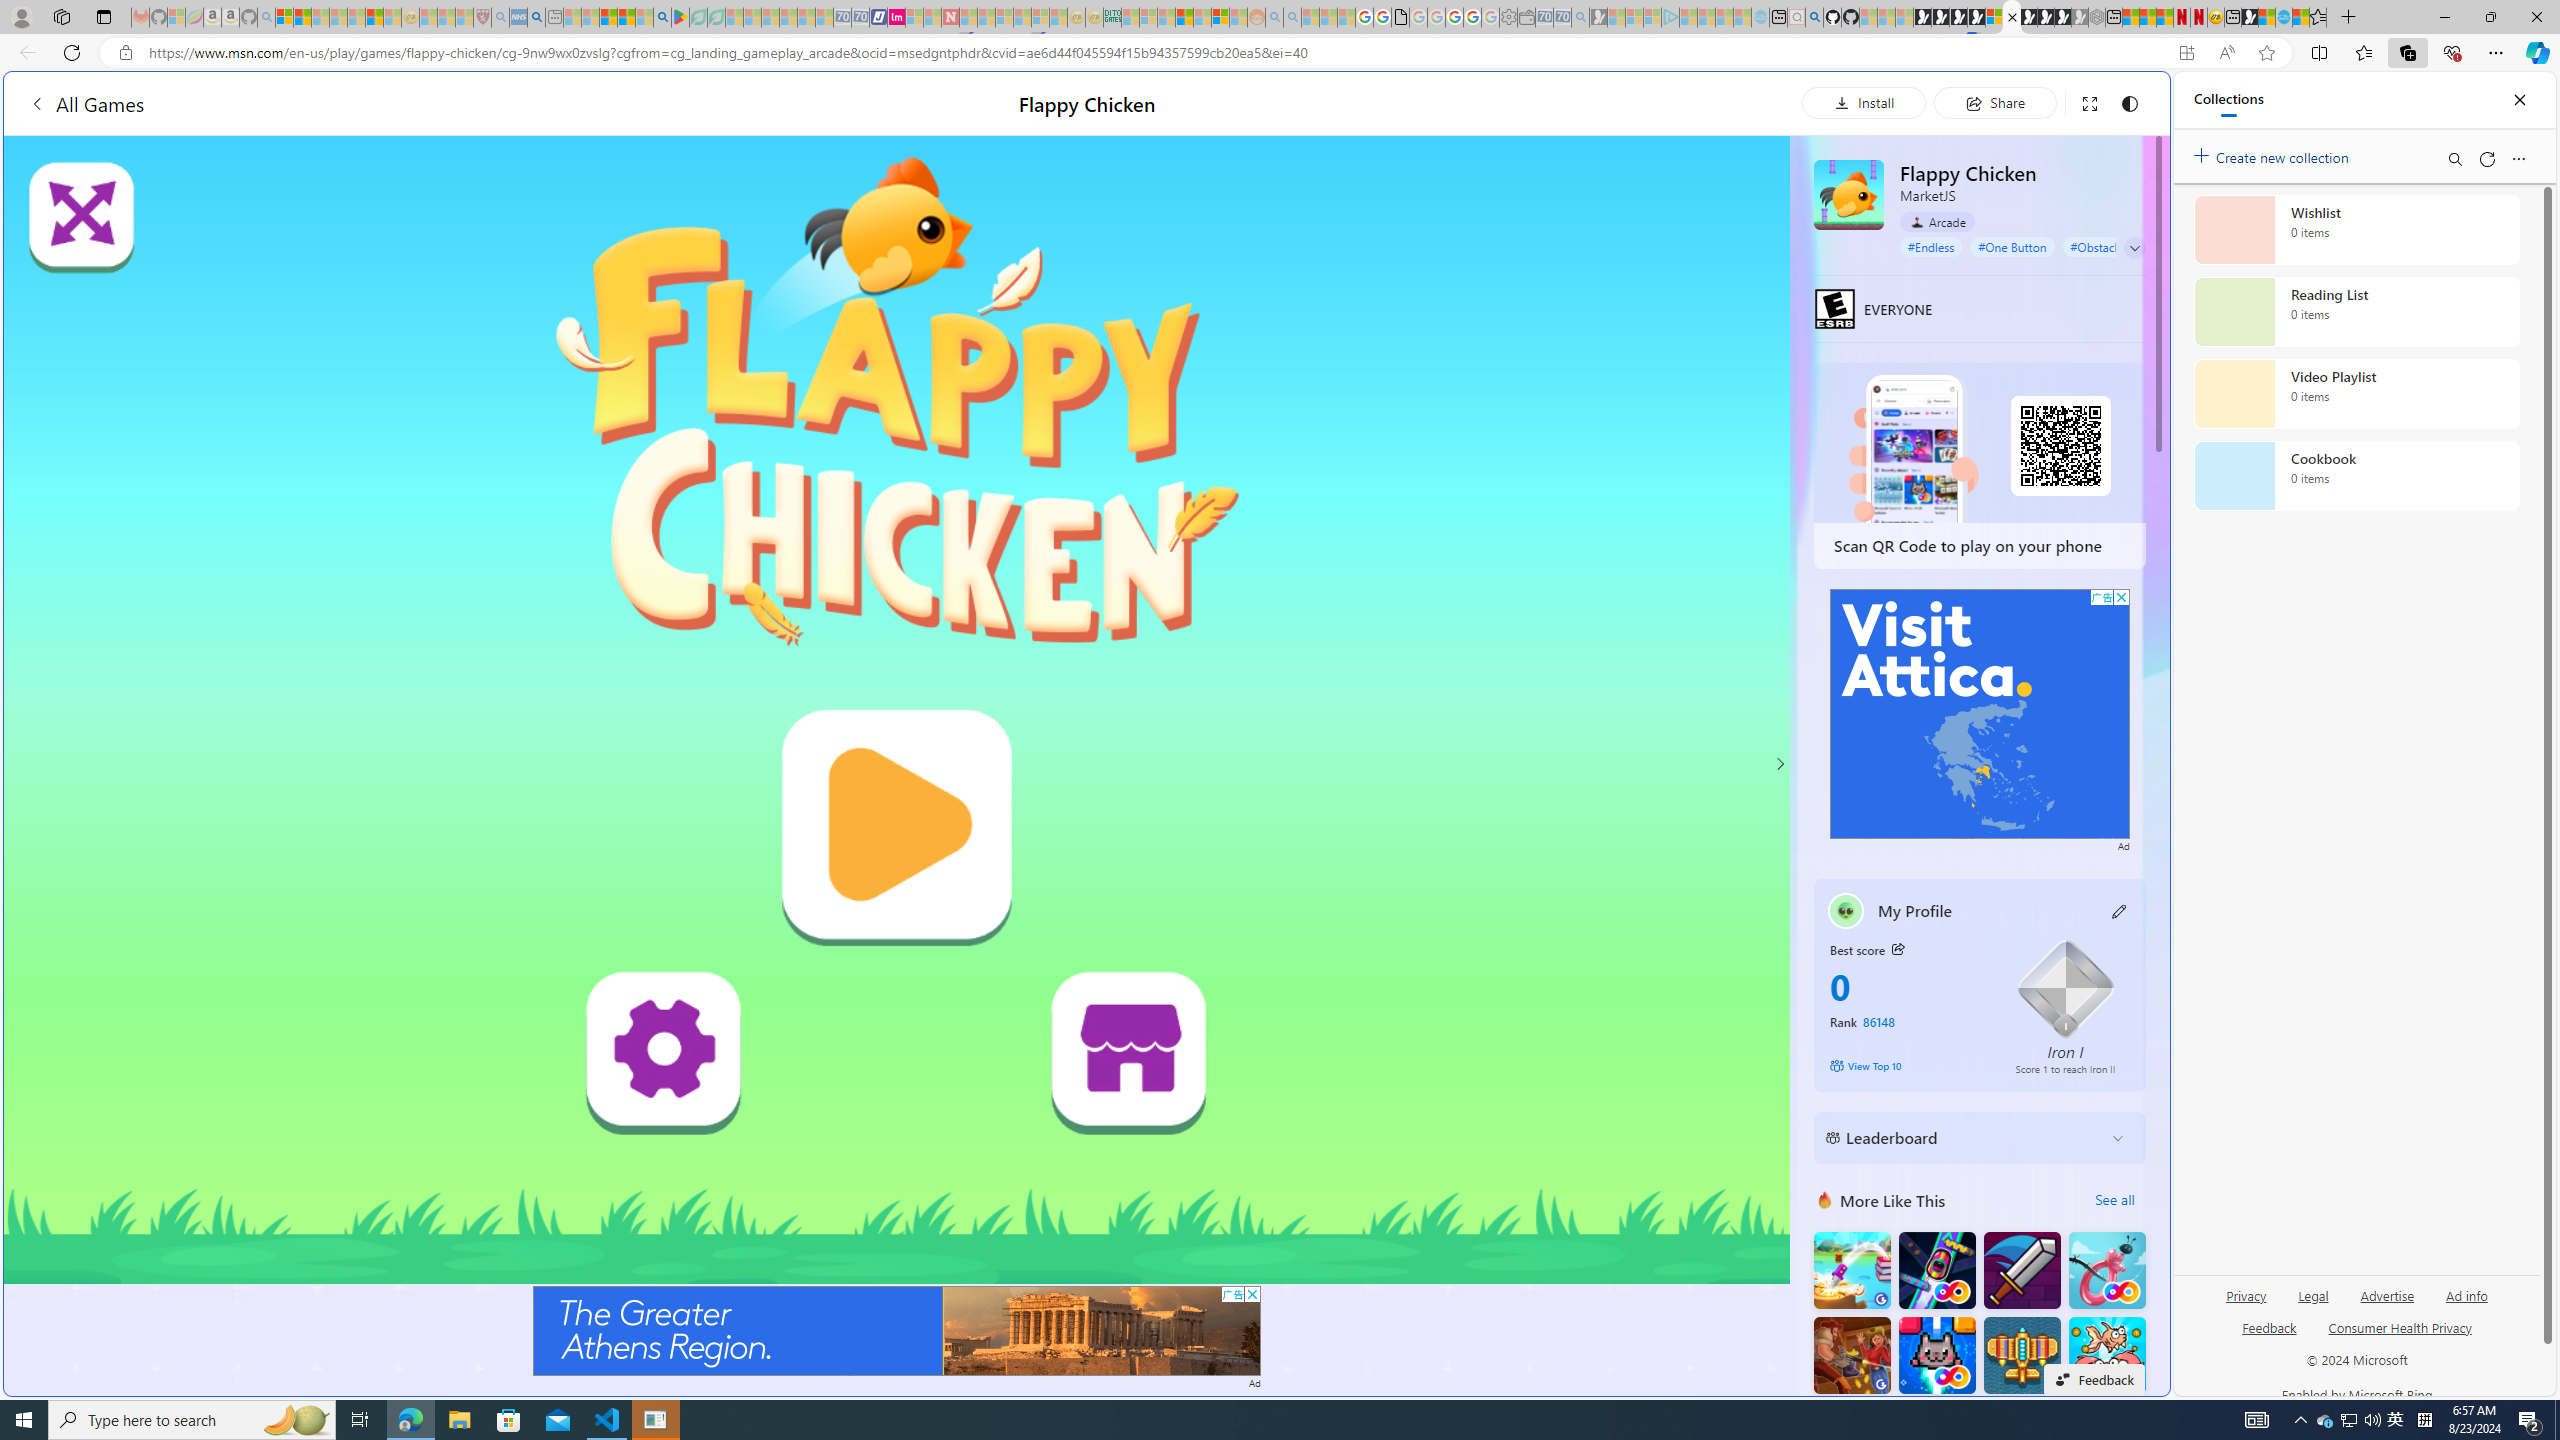 The image size is (2560, 1440). I want to click on Consumer Health Privacy, so click(2400, 1326).